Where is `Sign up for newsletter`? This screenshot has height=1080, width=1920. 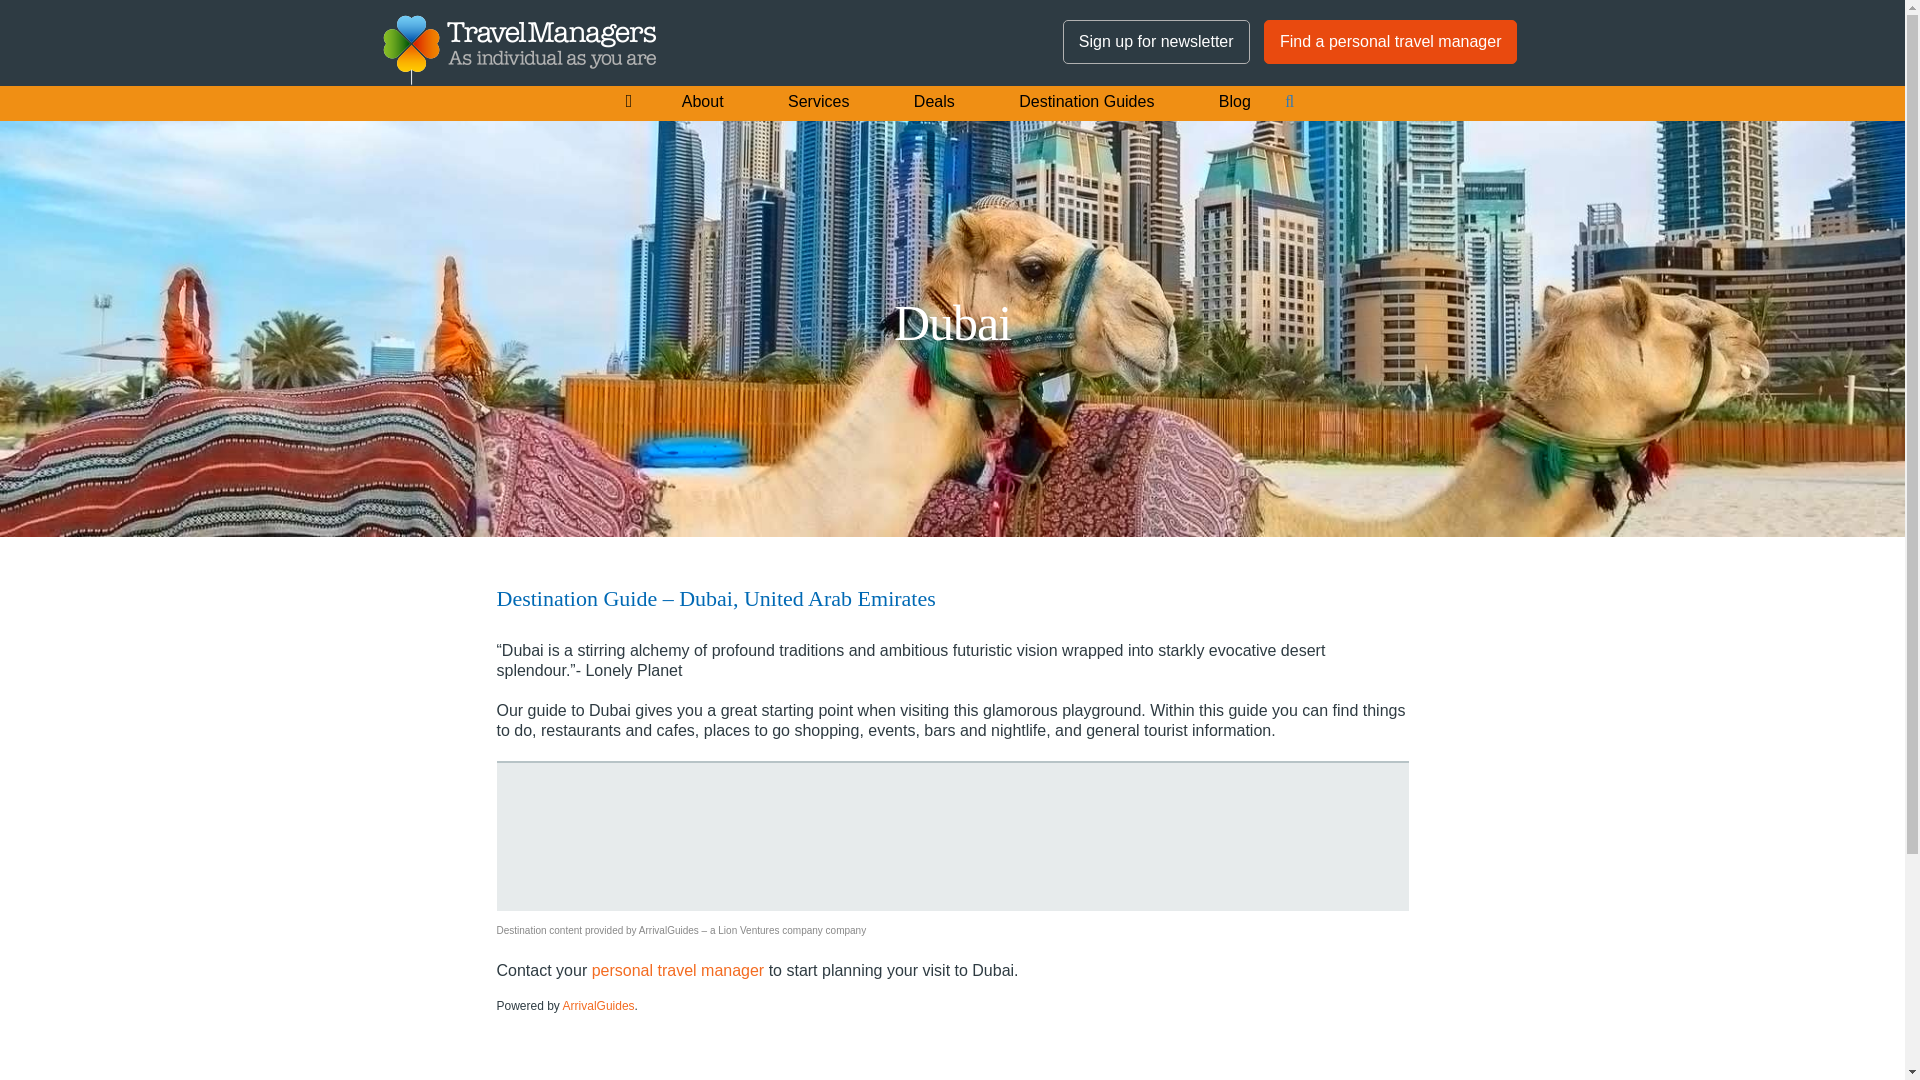 Sign up for newsletter is located at coordinates (1156, 42).